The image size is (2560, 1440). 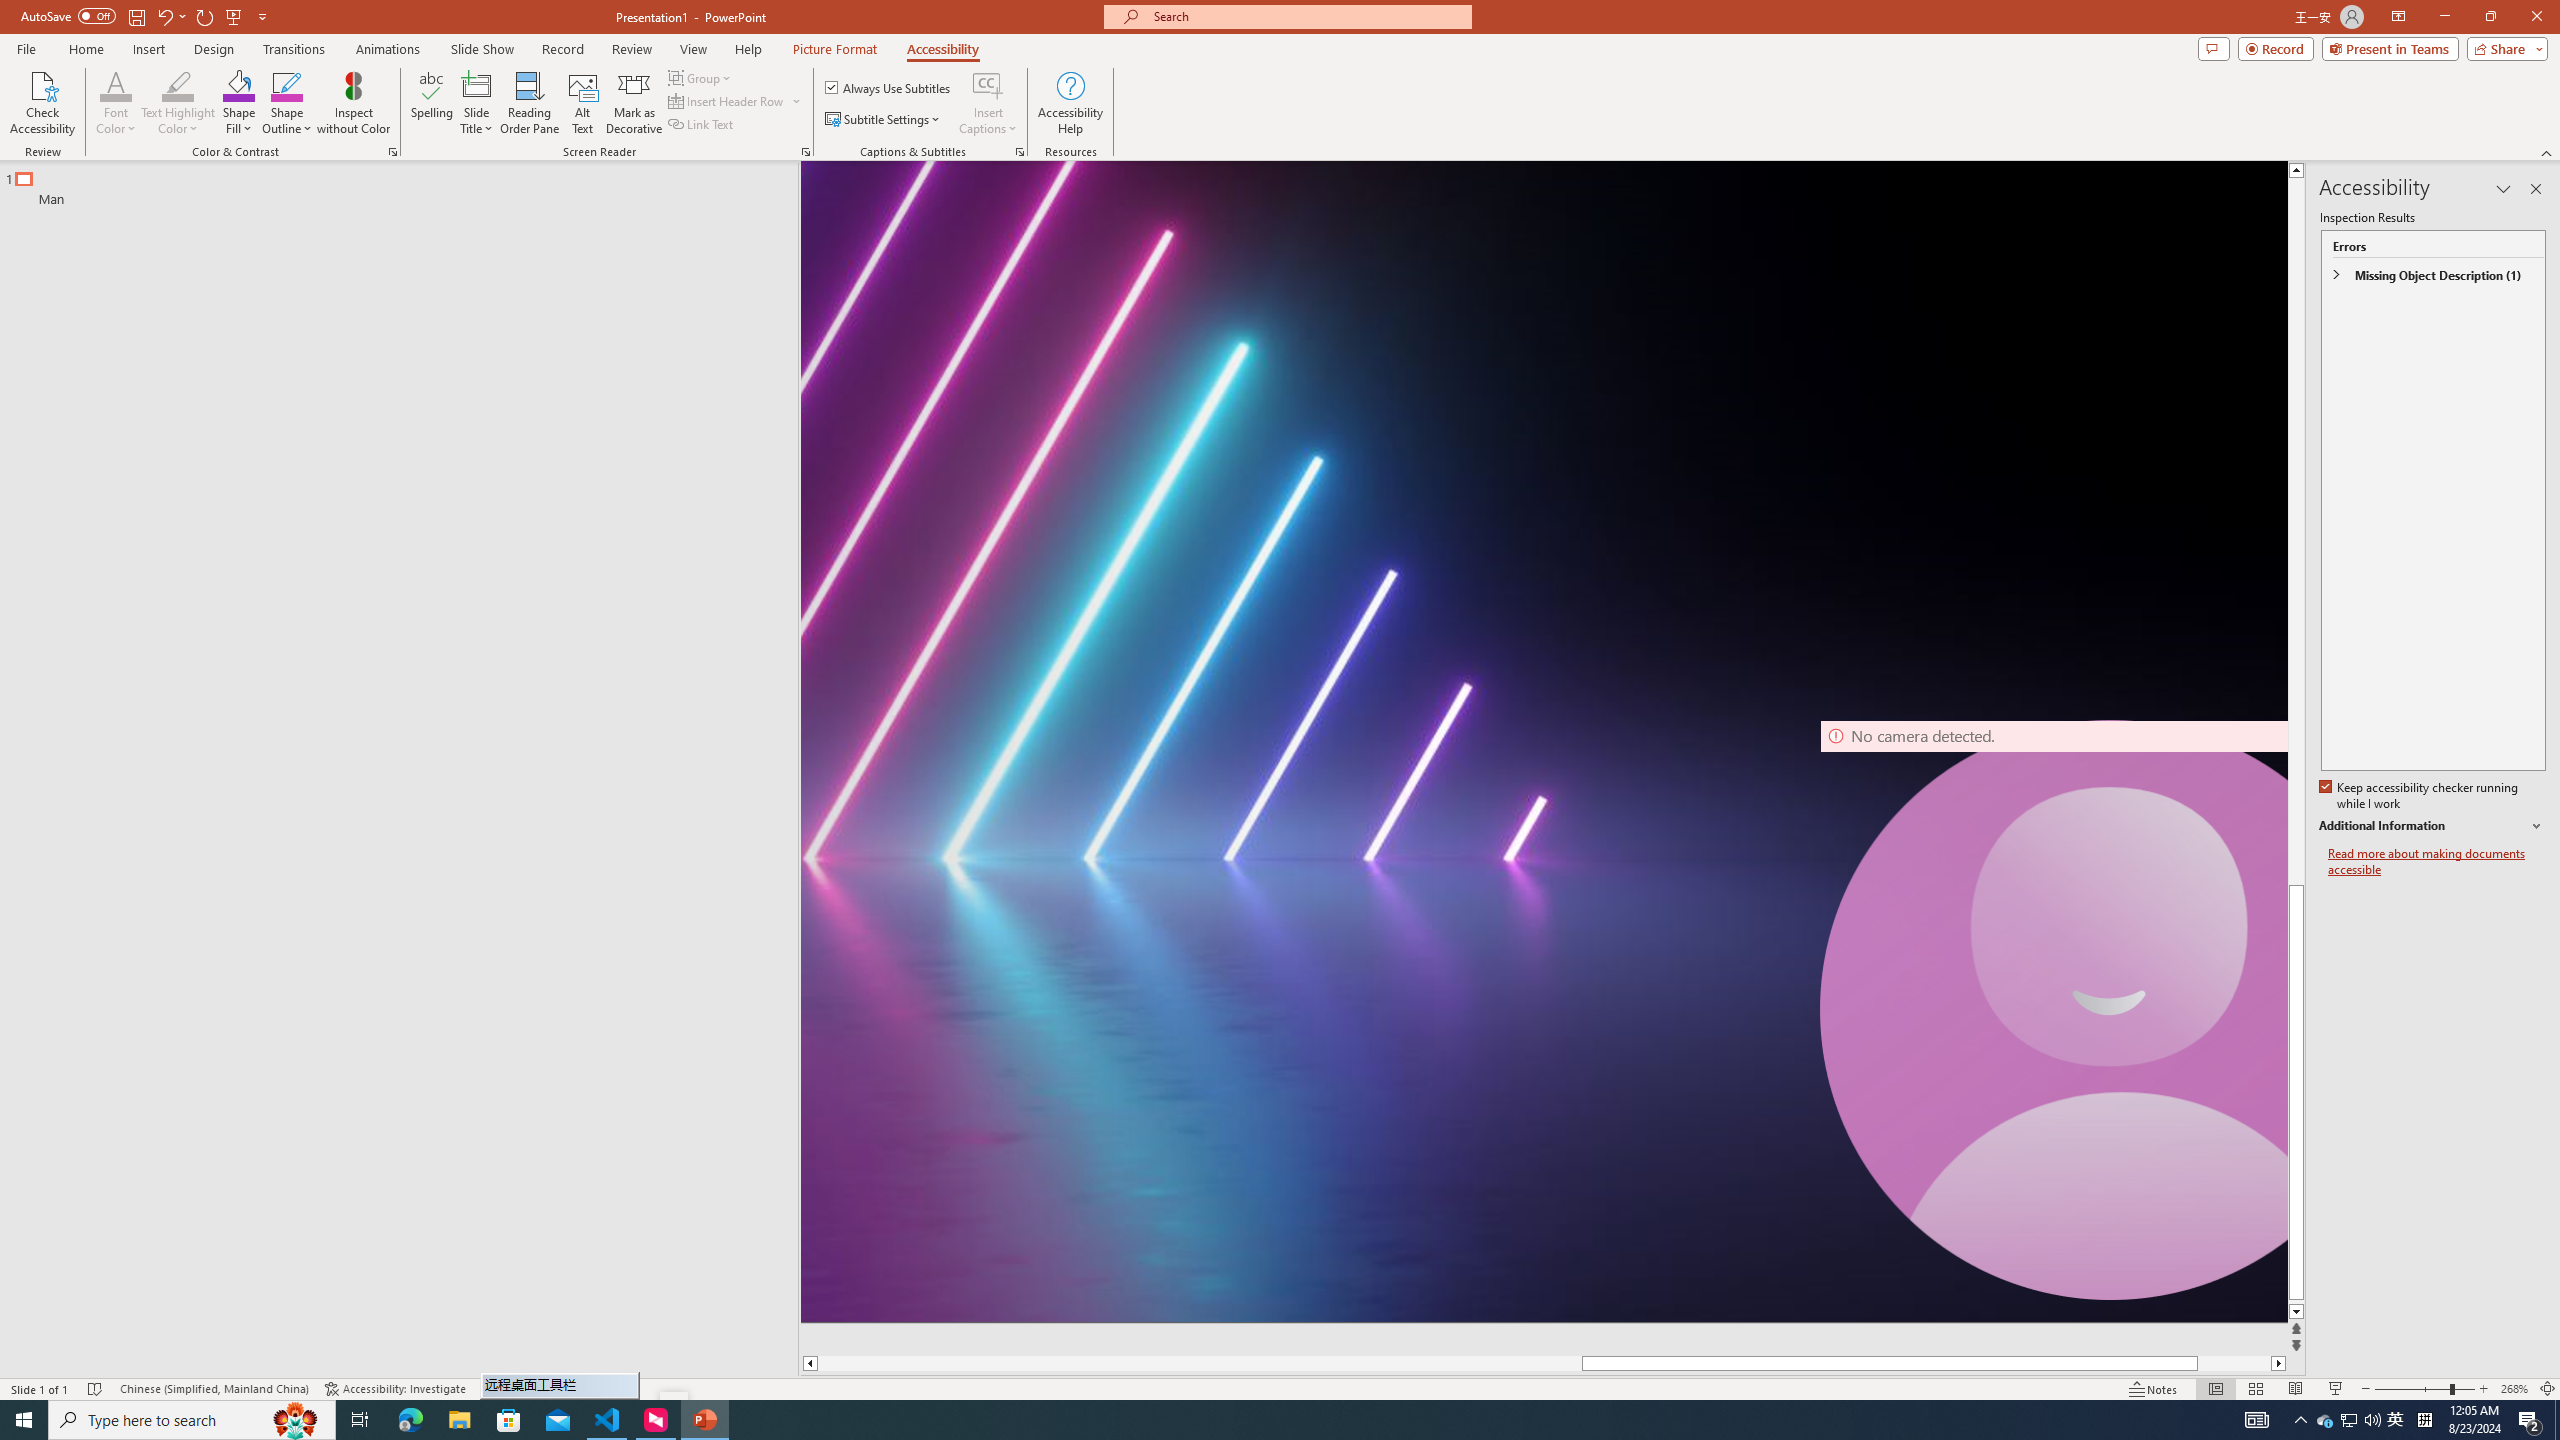 What do you see at coordinates (146, 17) in the screenshot?
I see `Quick Access Toolbar` at bounding box center [146, 17].